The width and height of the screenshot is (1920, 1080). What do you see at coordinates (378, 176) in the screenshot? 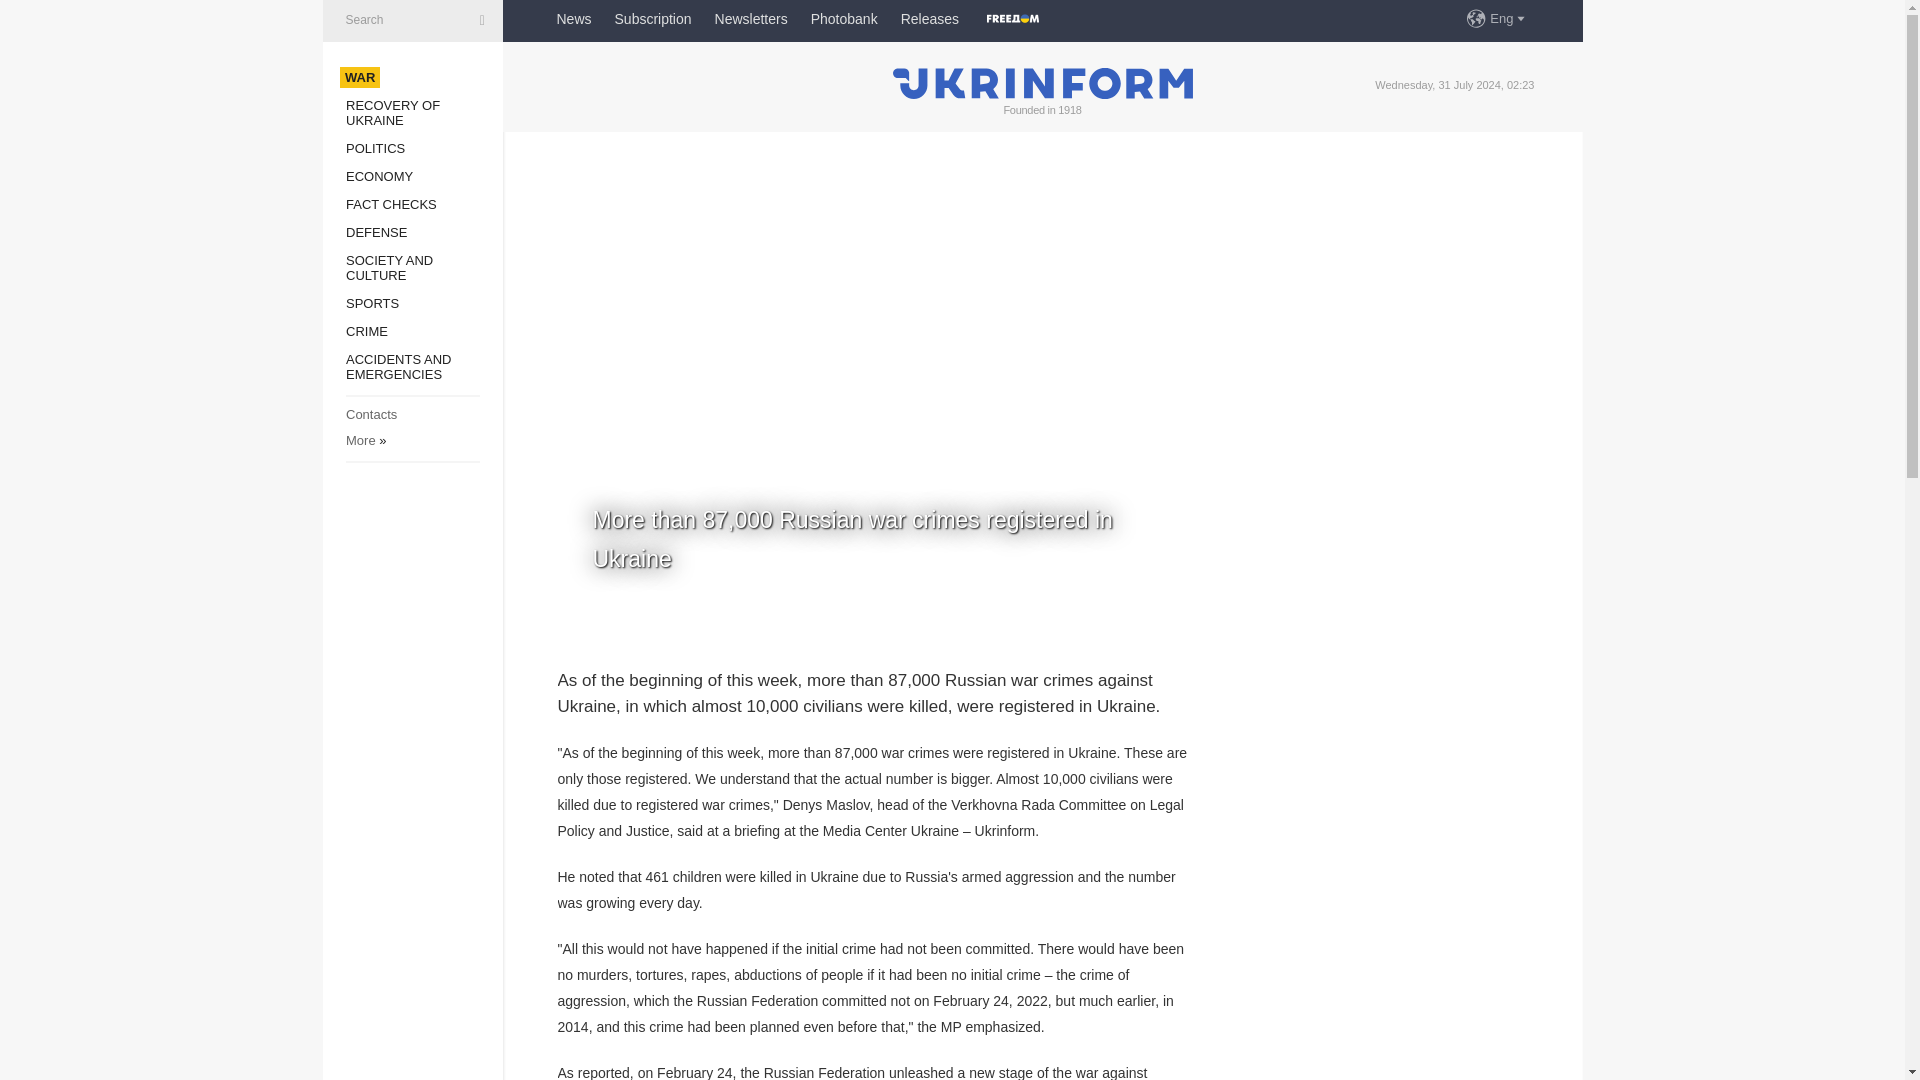
I see `ECONOMY` at bounding box center [378, 176].